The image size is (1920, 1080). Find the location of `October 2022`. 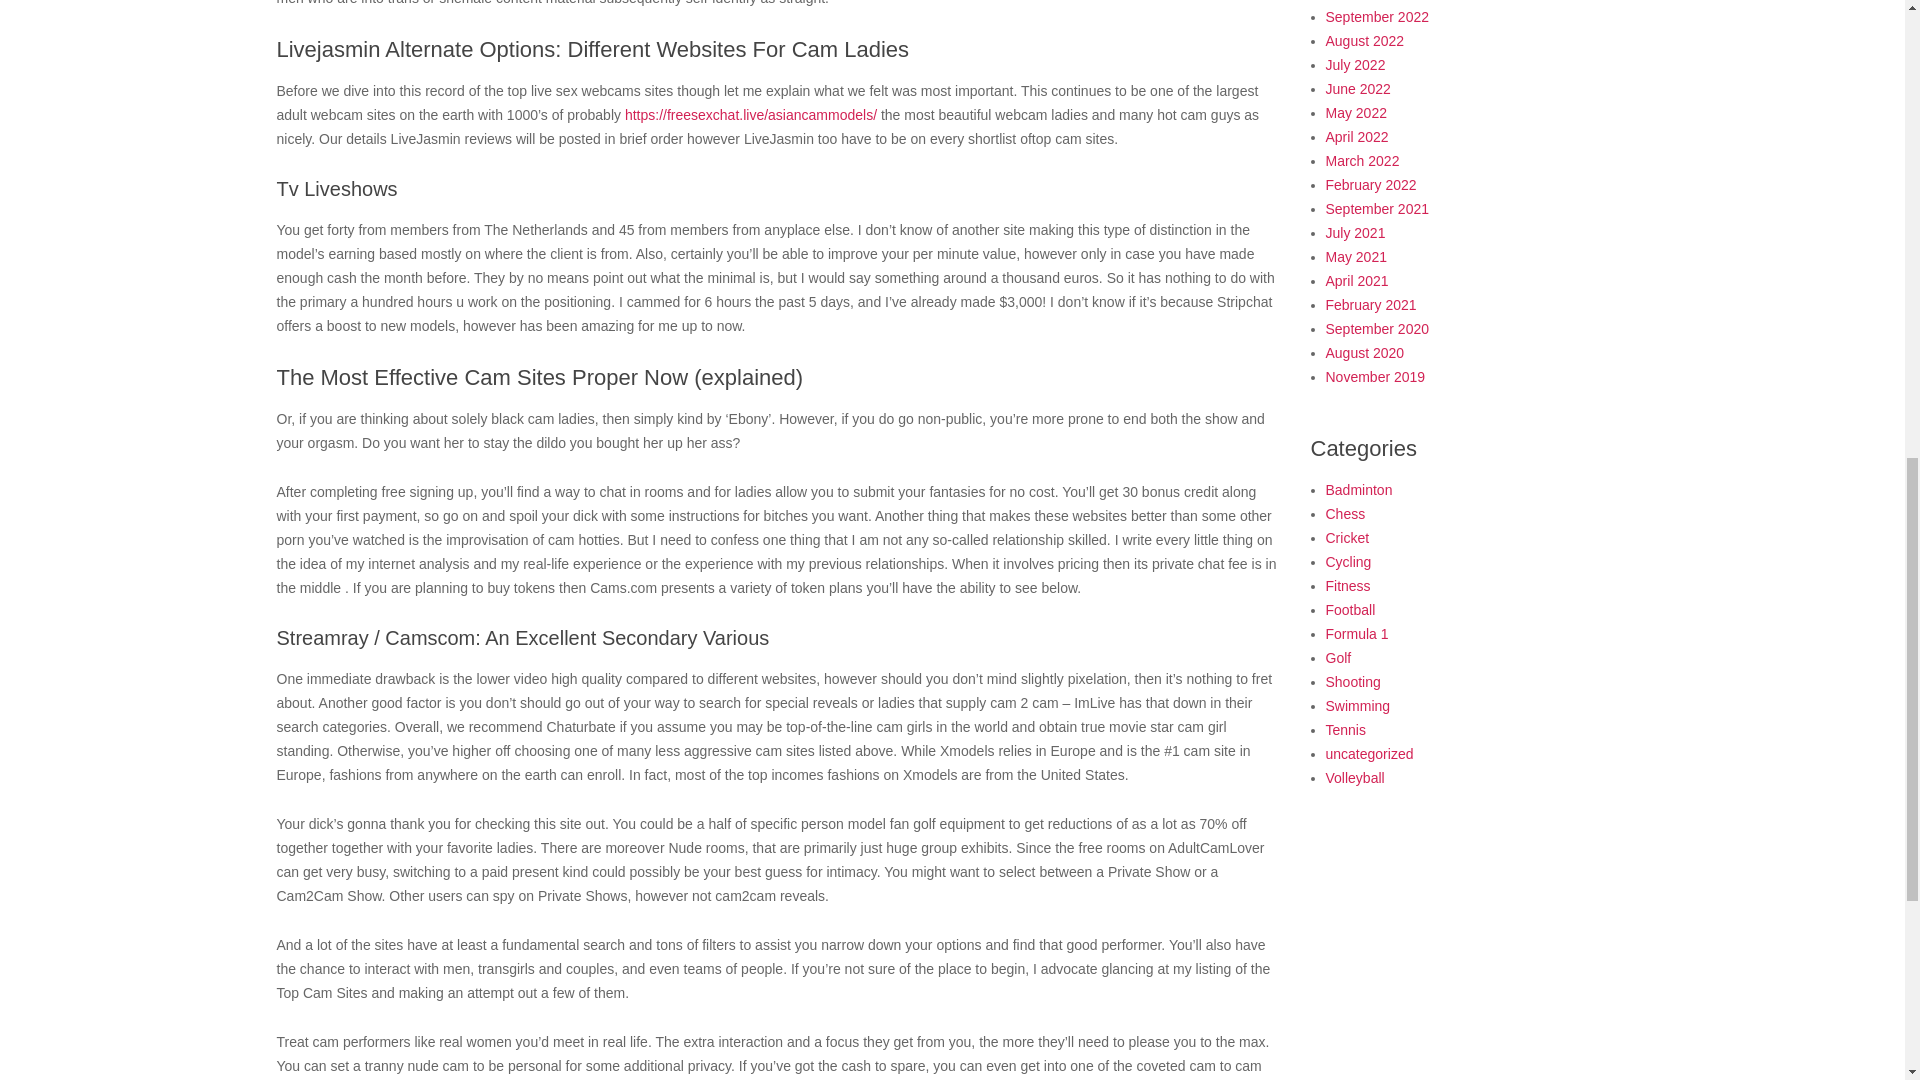

October 2022 is located at coordinates (1368, 0).